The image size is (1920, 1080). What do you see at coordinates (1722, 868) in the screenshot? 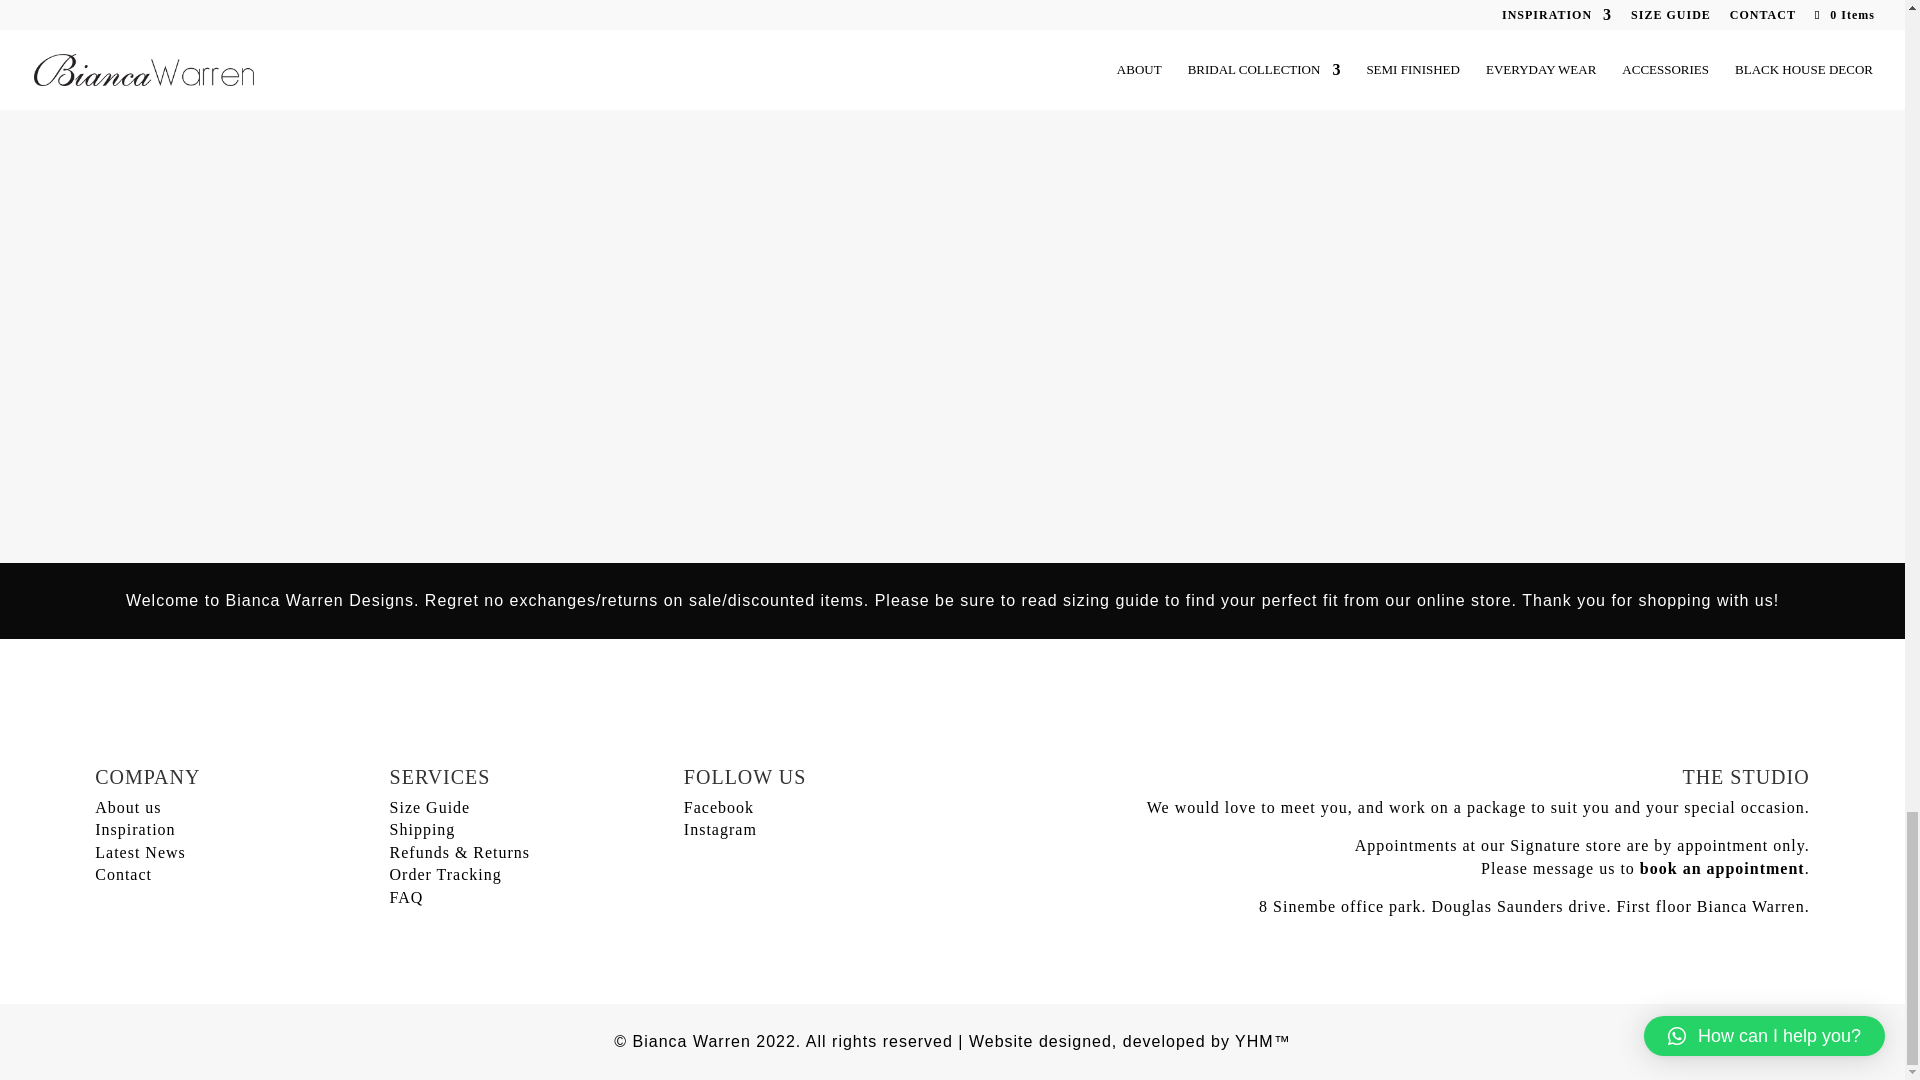
I see `Book an appointment` at bounding box center [1722, 868].